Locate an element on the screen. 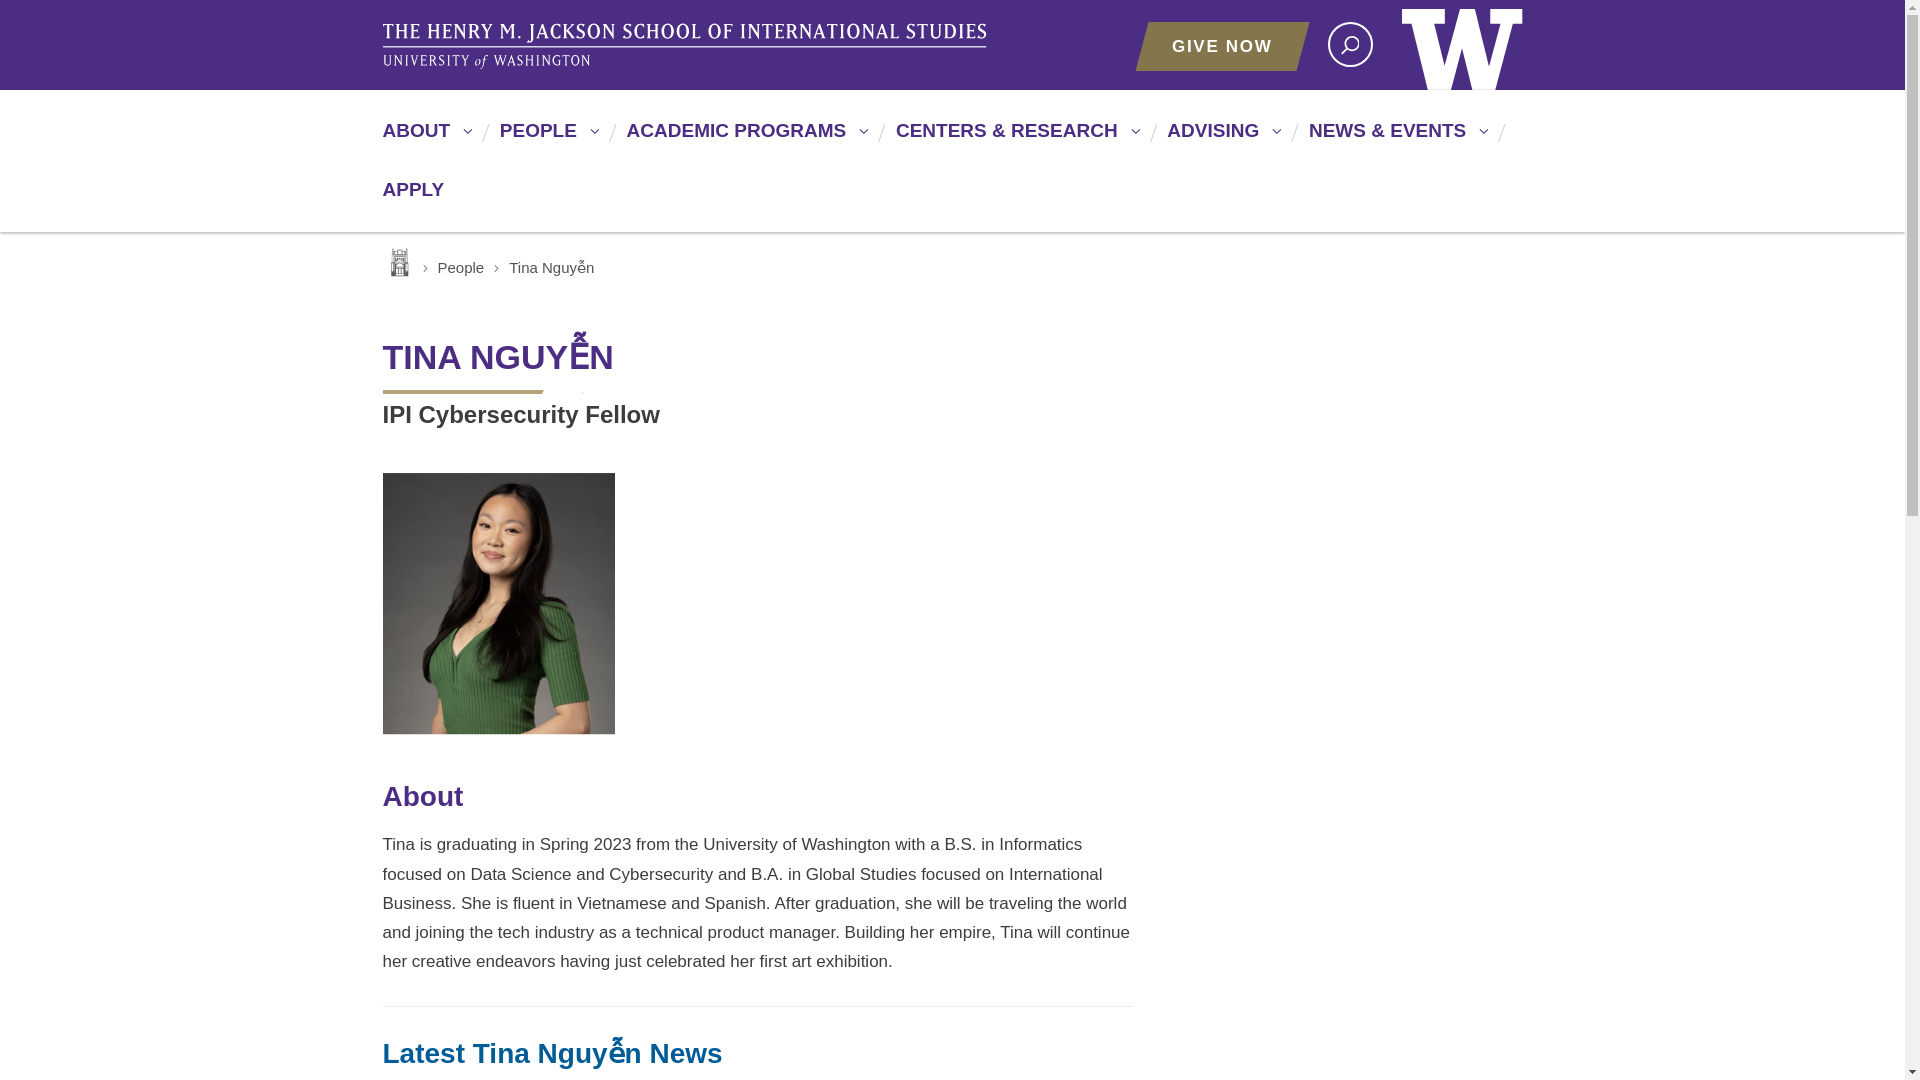 The width and height of the screenshot is (1920, 1080). Advising is located at coordinates (1220, 139).